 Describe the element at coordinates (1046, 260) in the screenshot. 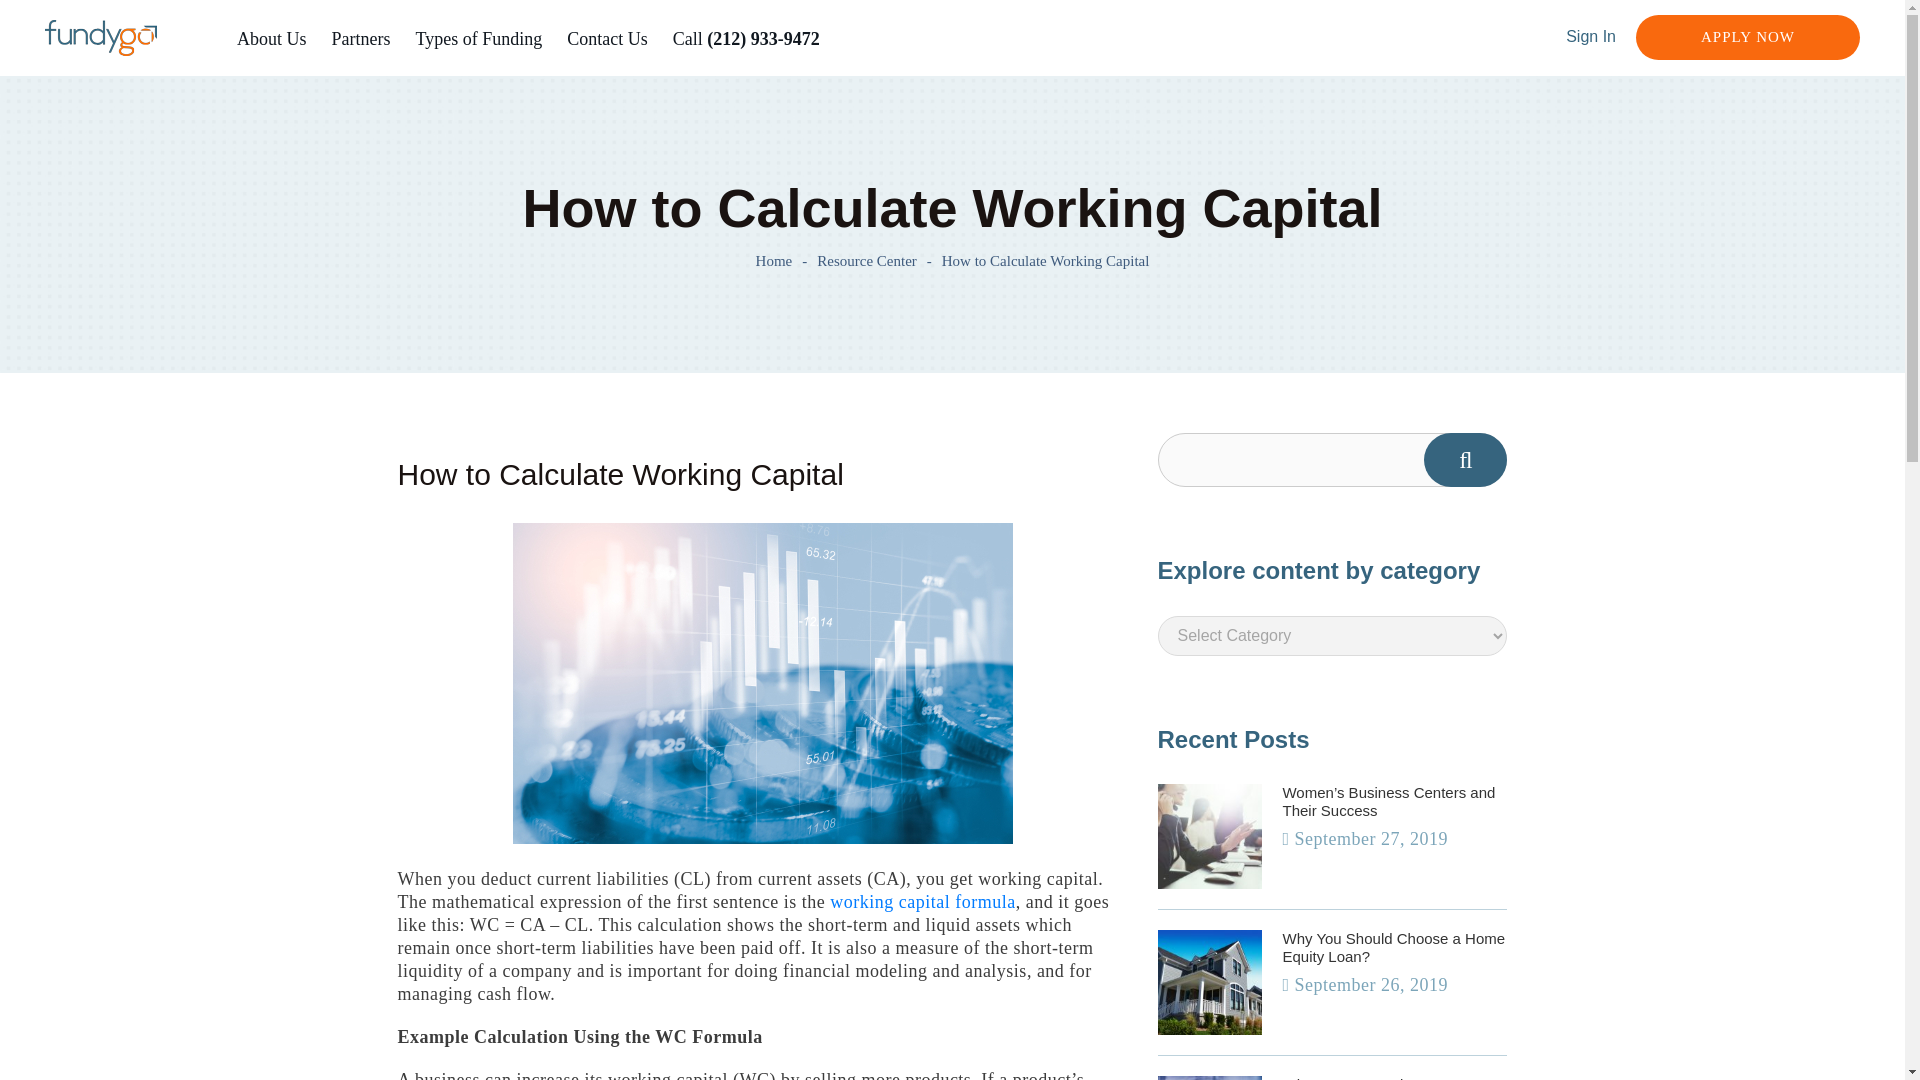

I see `How to Calculate Working Capital` at that location.